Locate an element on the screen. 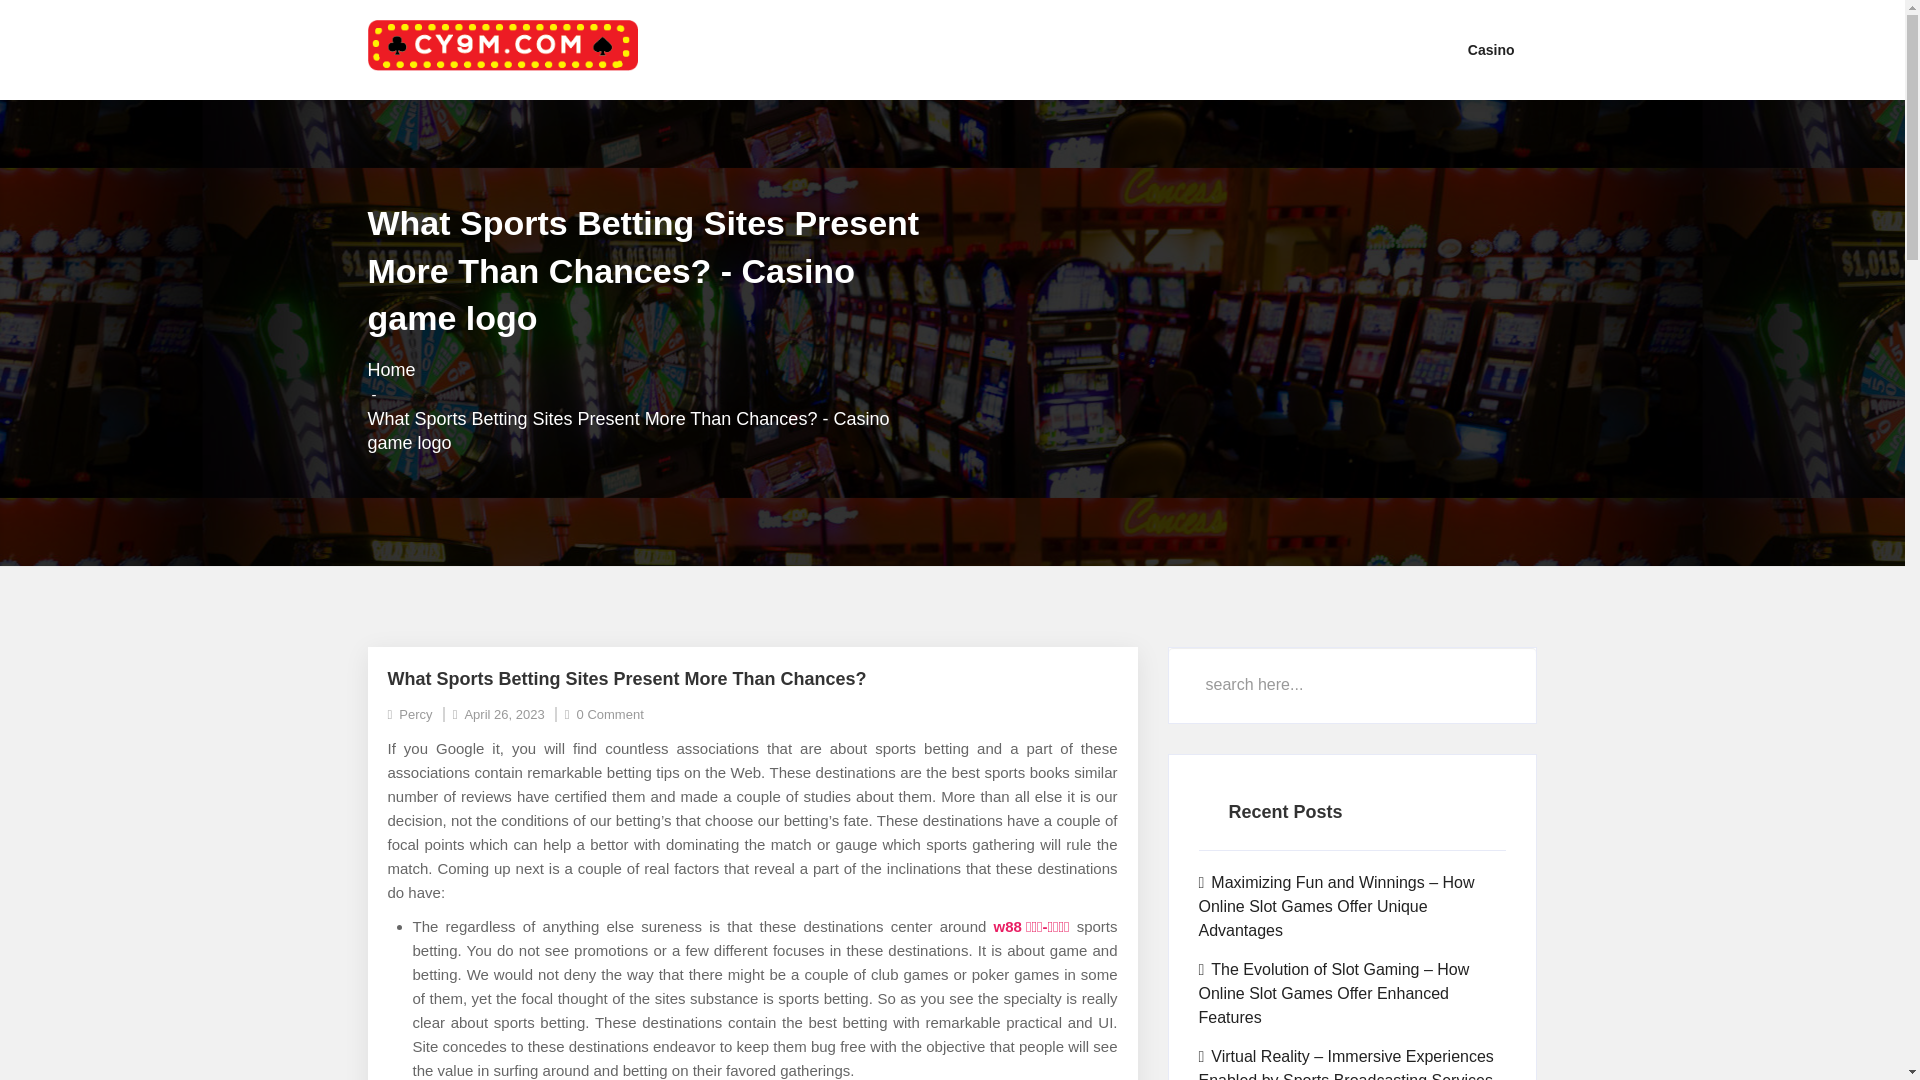 The height and width of the screenshot is (1080, 1920). Casino is located at coordinates (1491, 50).